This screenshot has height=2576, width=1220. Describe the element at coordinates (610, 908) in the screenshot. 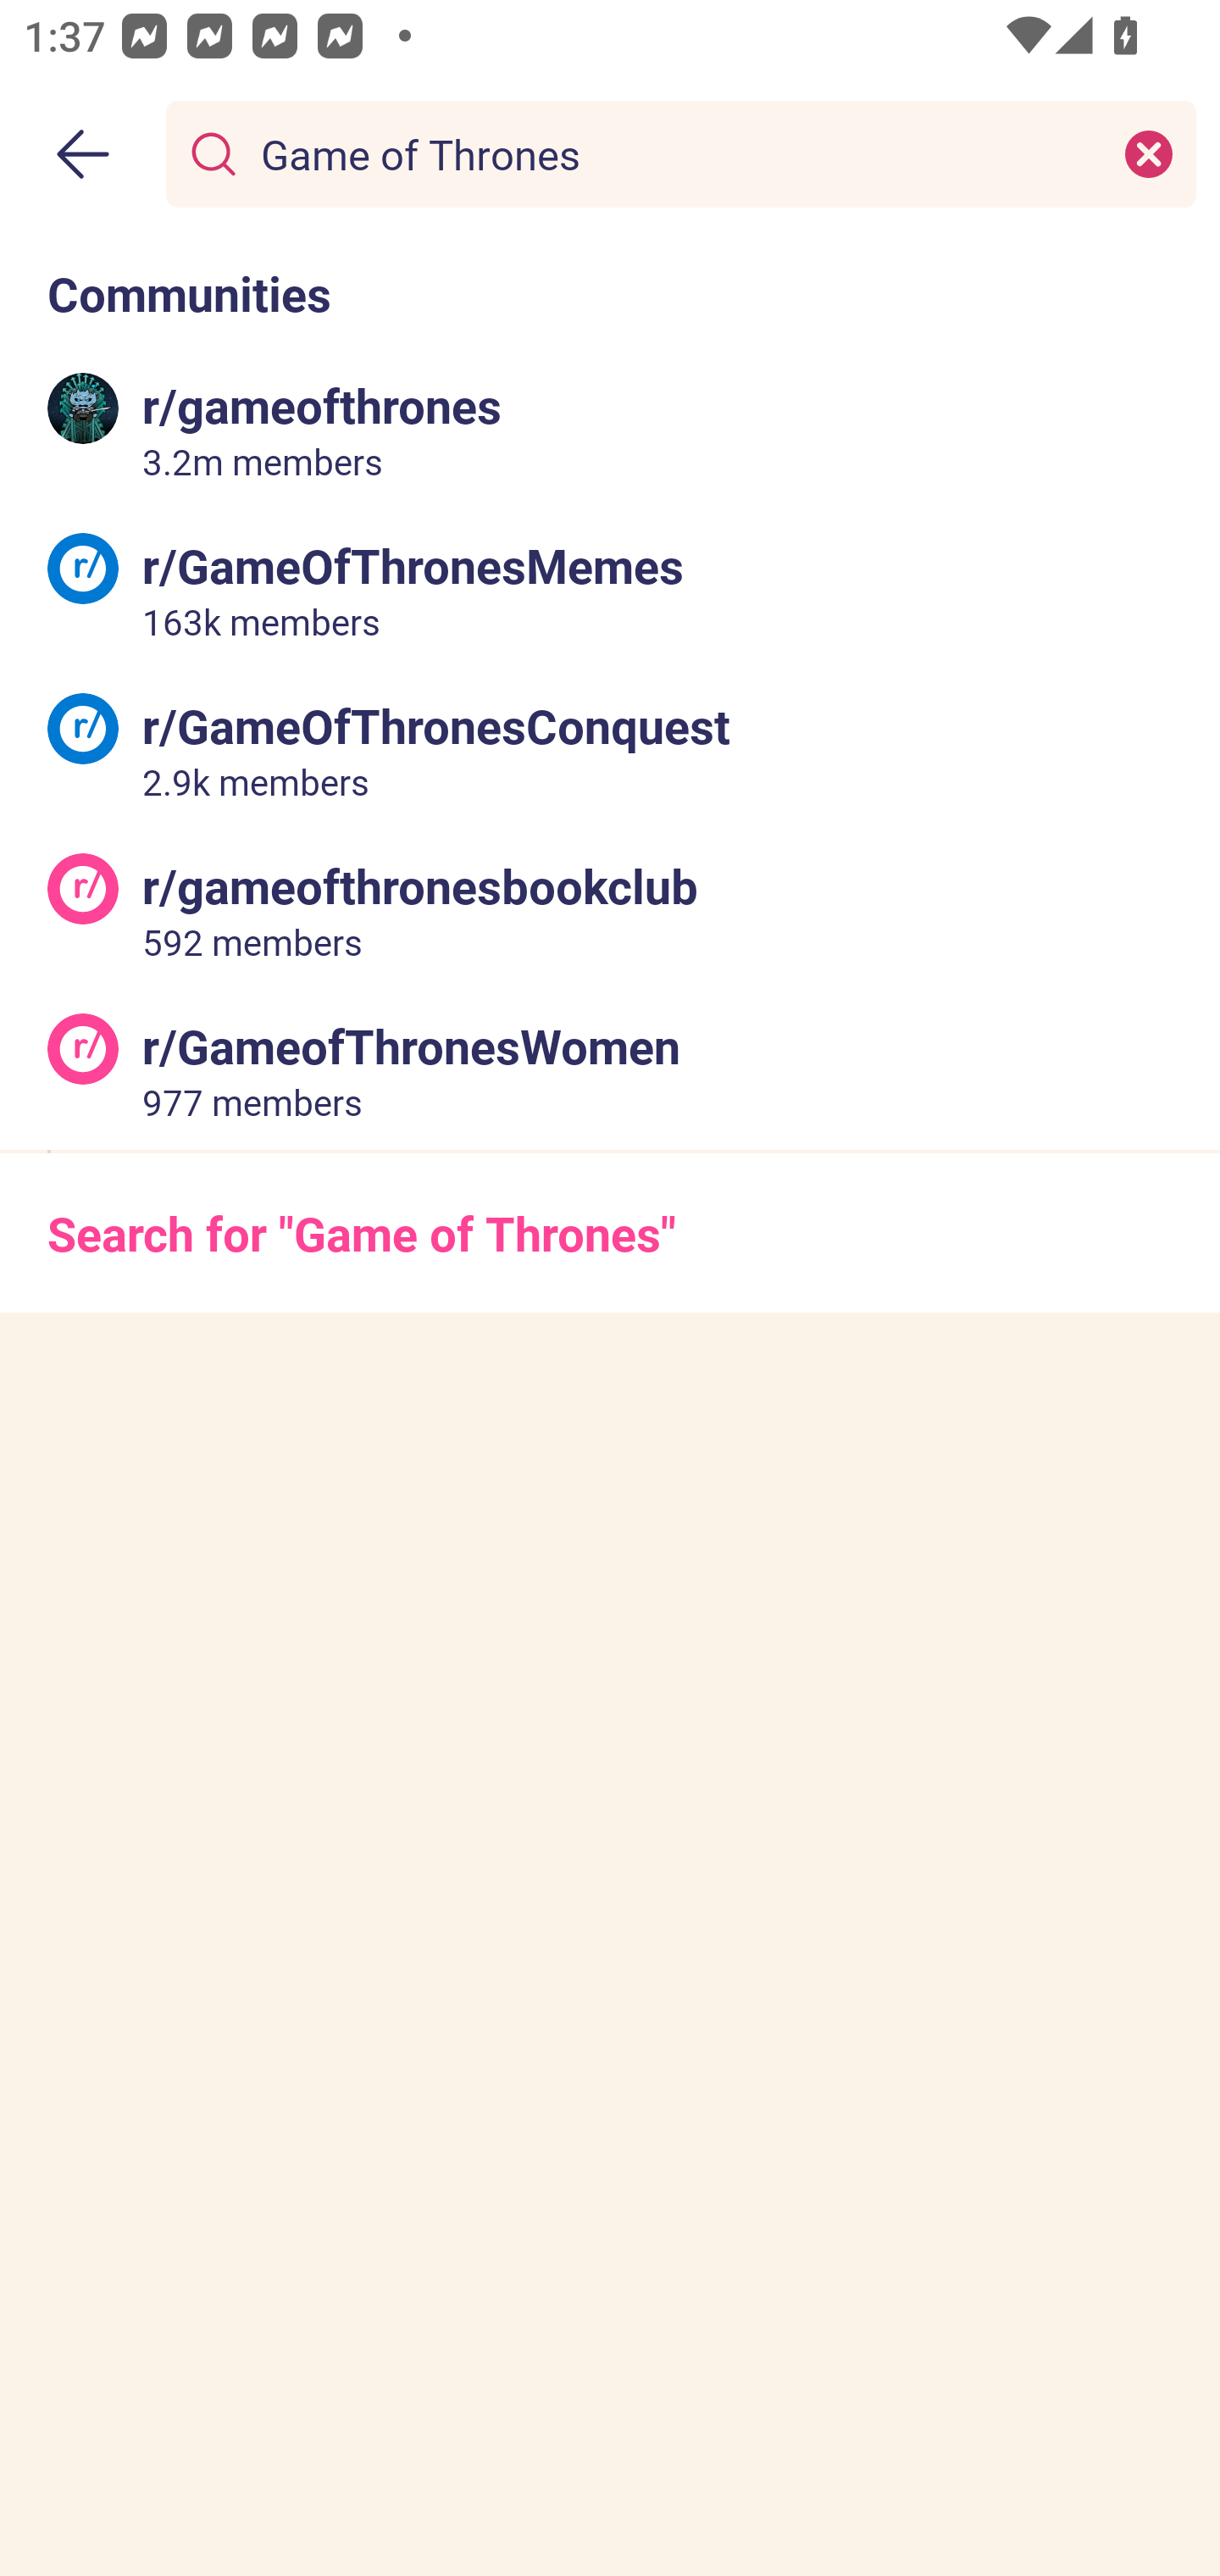

I see `r/gameofthronesbookclub 592 members 592 members` at that location.